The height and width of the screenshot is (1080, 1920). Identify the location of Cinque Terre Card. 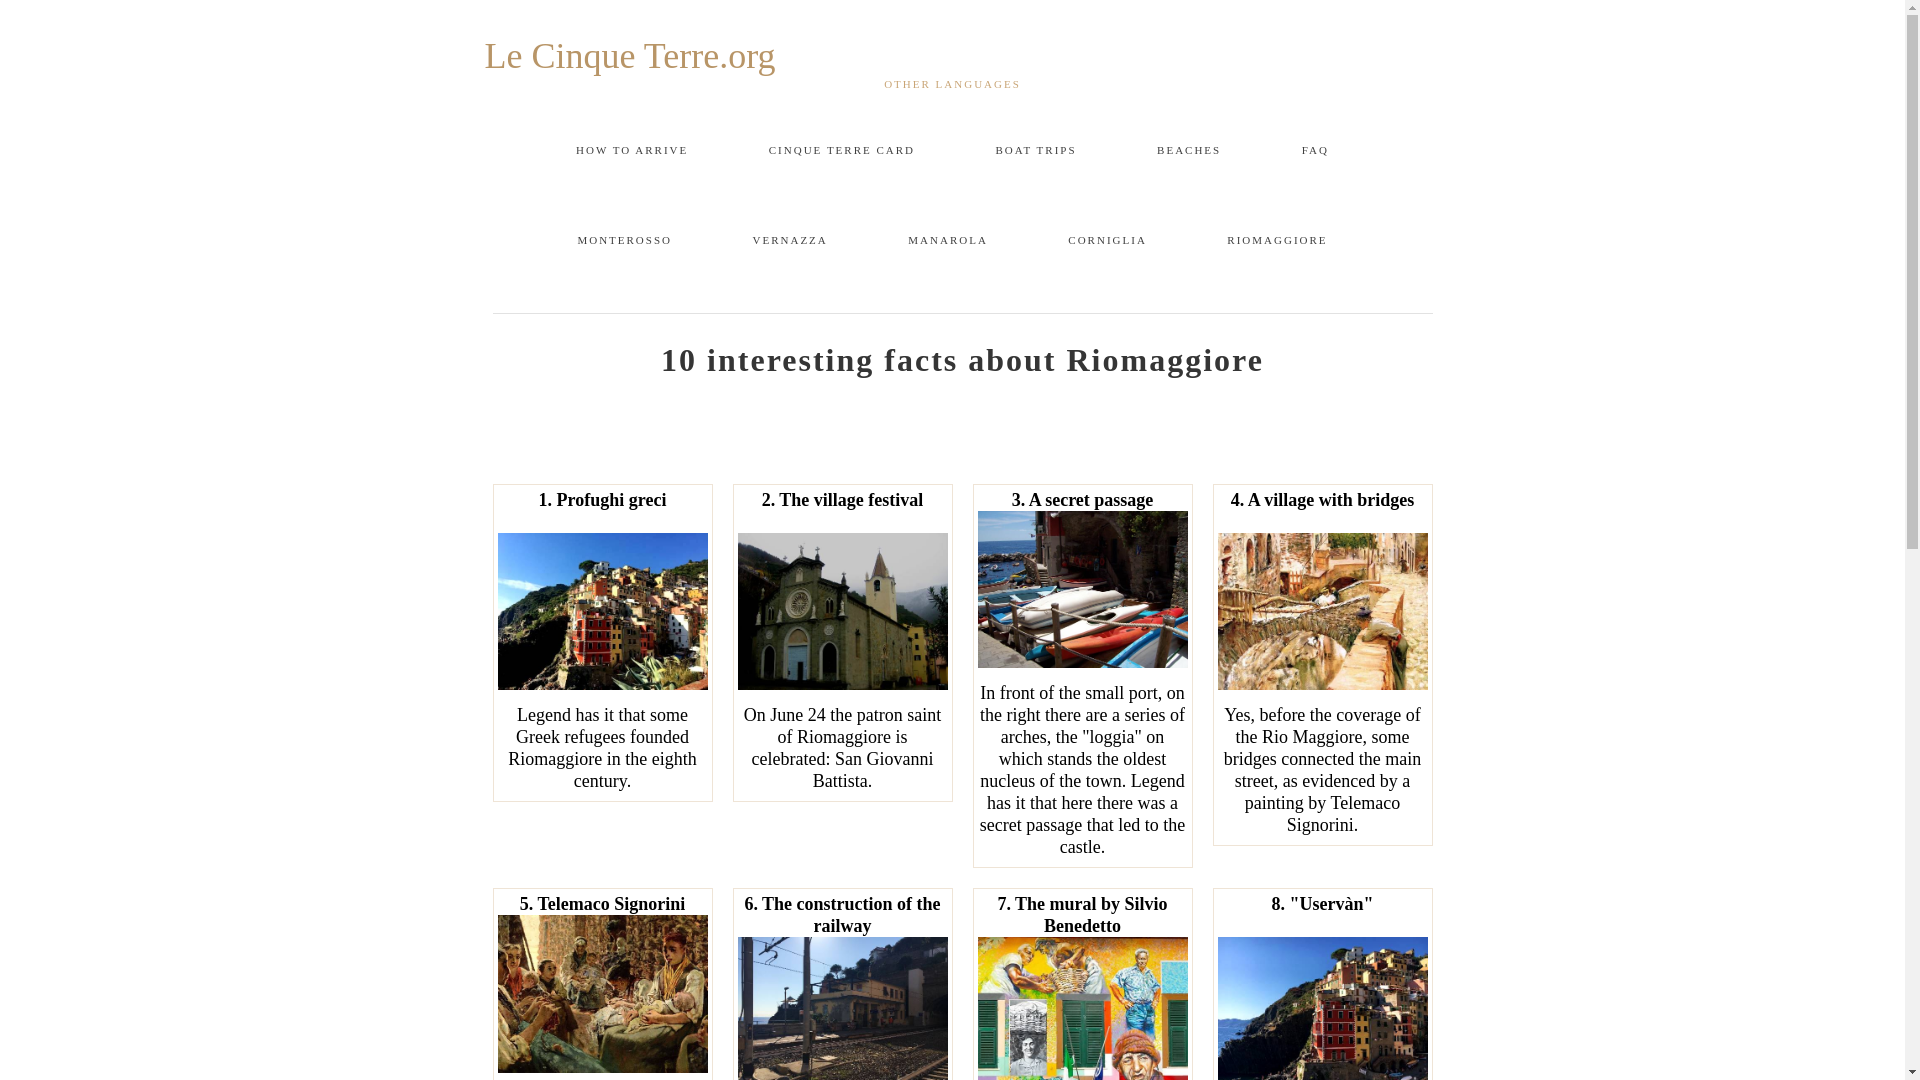
(842, 150).